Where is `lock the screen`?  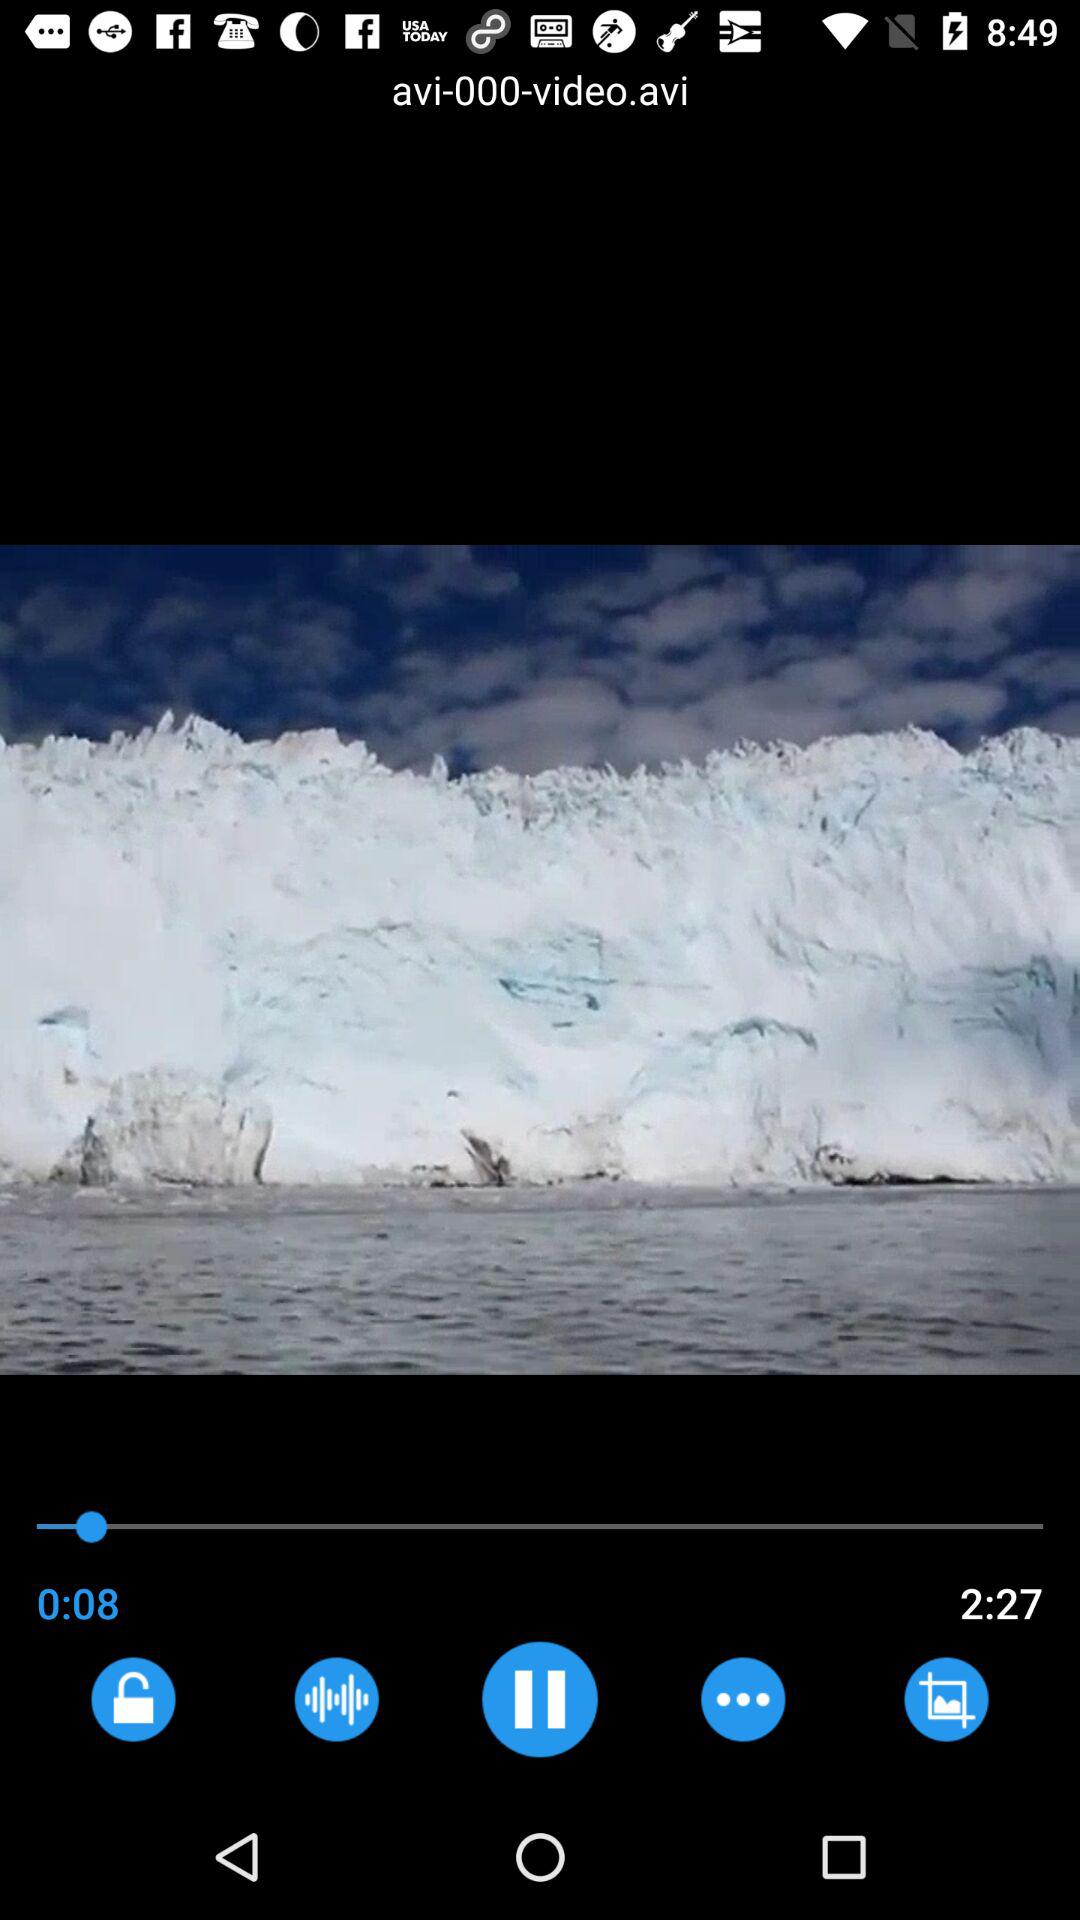 lock the screen is located at coordinates (132, 1699).